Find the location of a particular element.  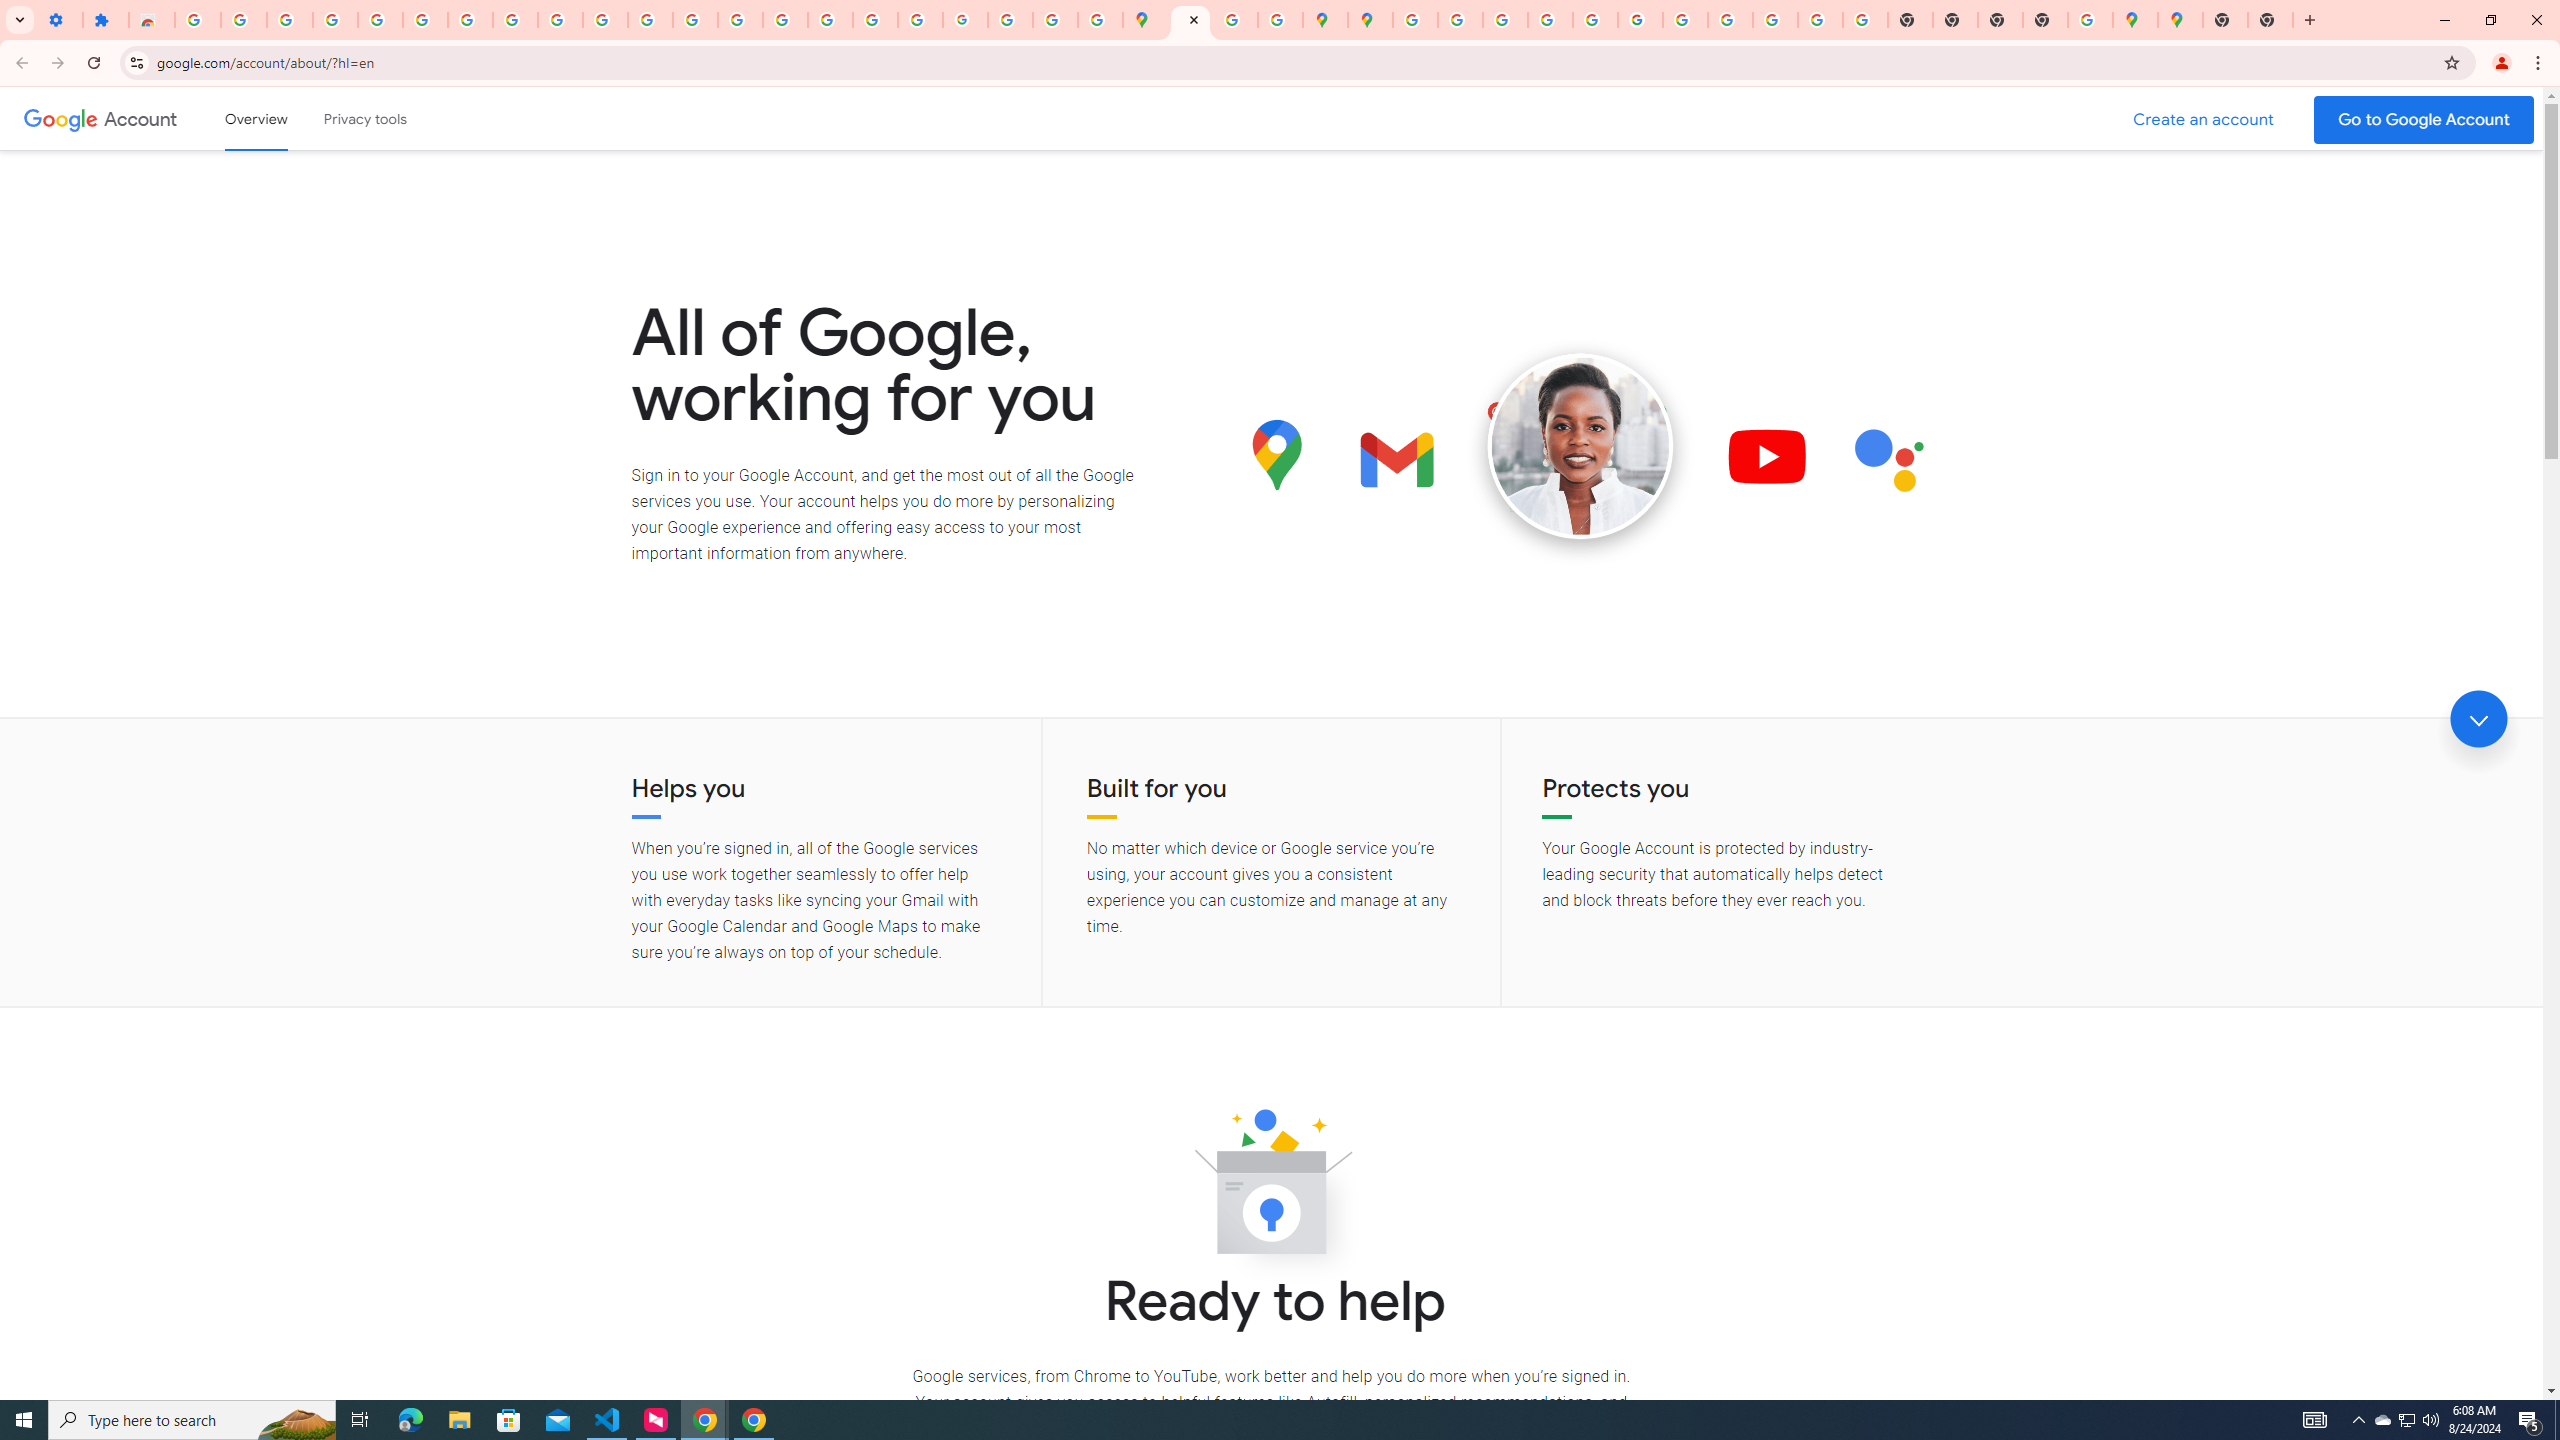

Delete photos & videos - Computer - Google Photos Help is located at coordinates (244, 20).